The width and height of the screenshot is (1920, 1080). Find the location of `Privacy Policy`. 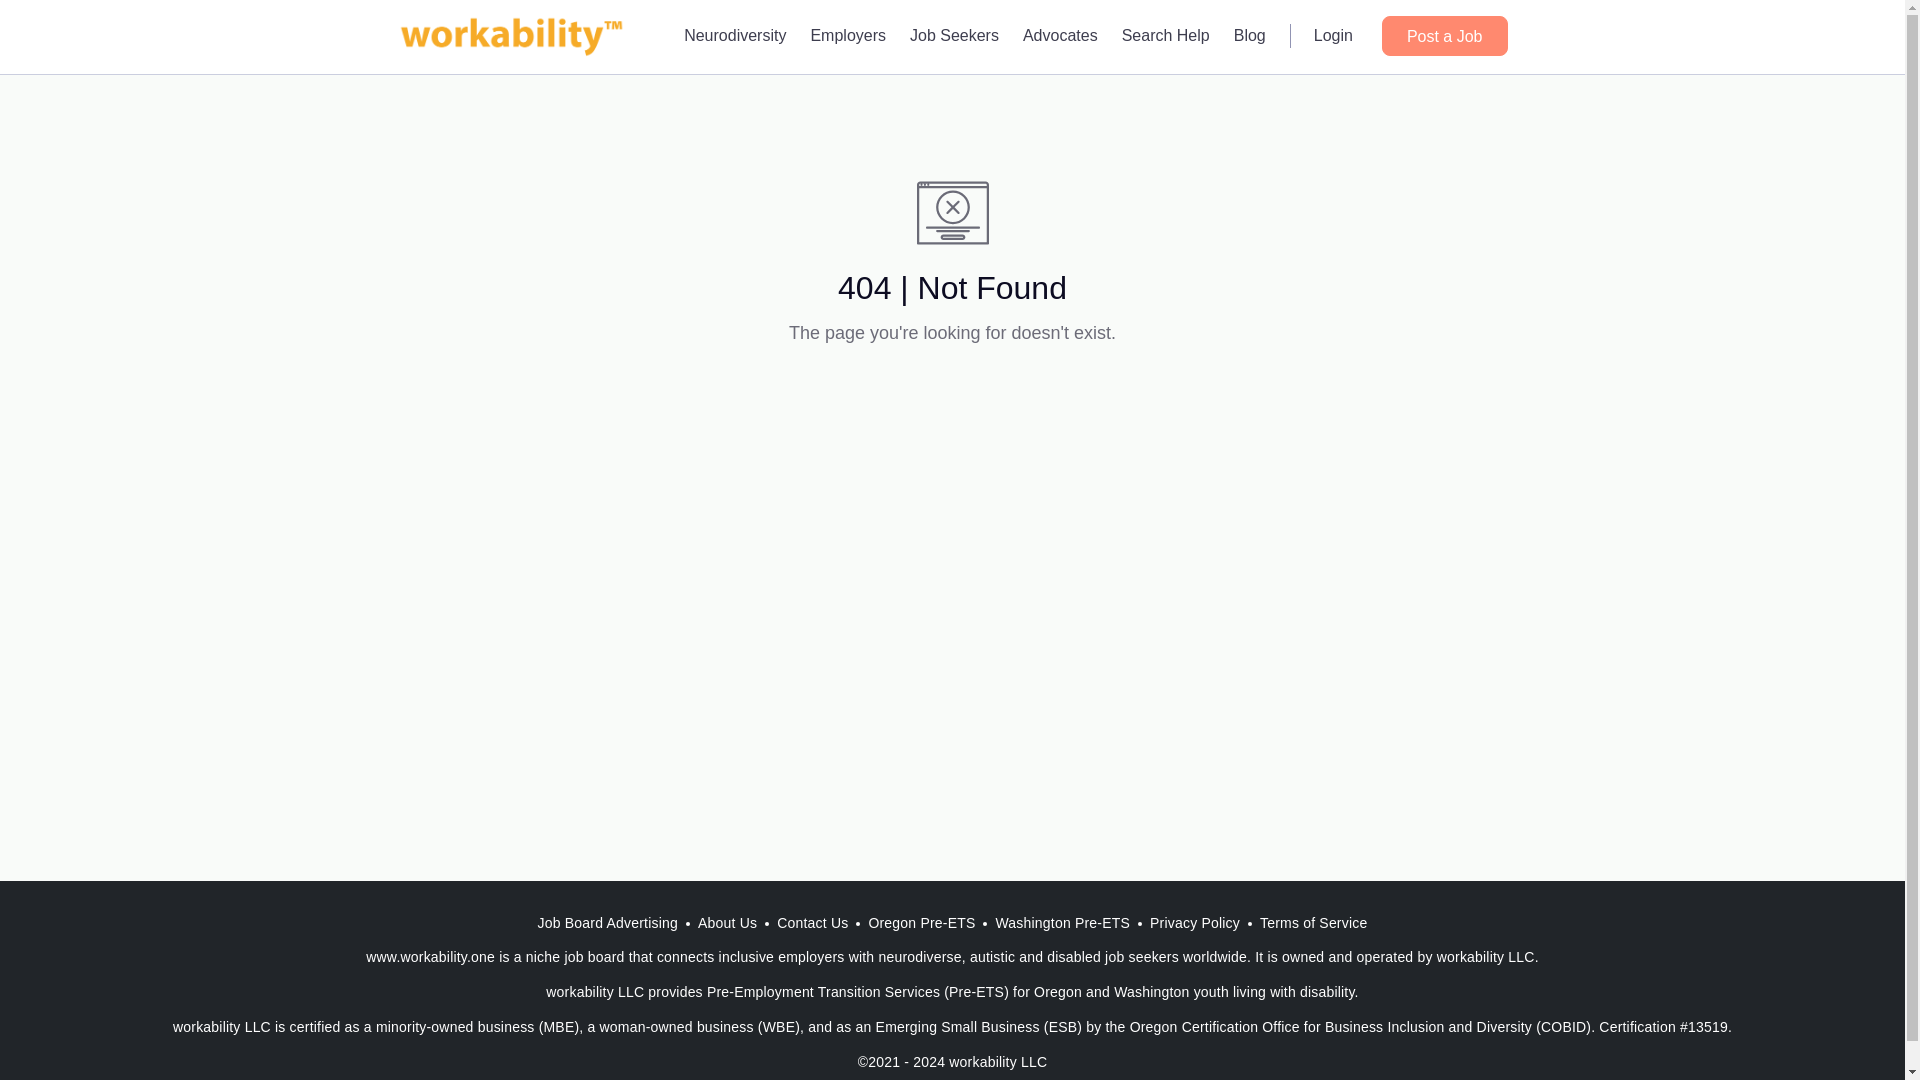

Privacy Policy is located at coordinates (1194, 923).